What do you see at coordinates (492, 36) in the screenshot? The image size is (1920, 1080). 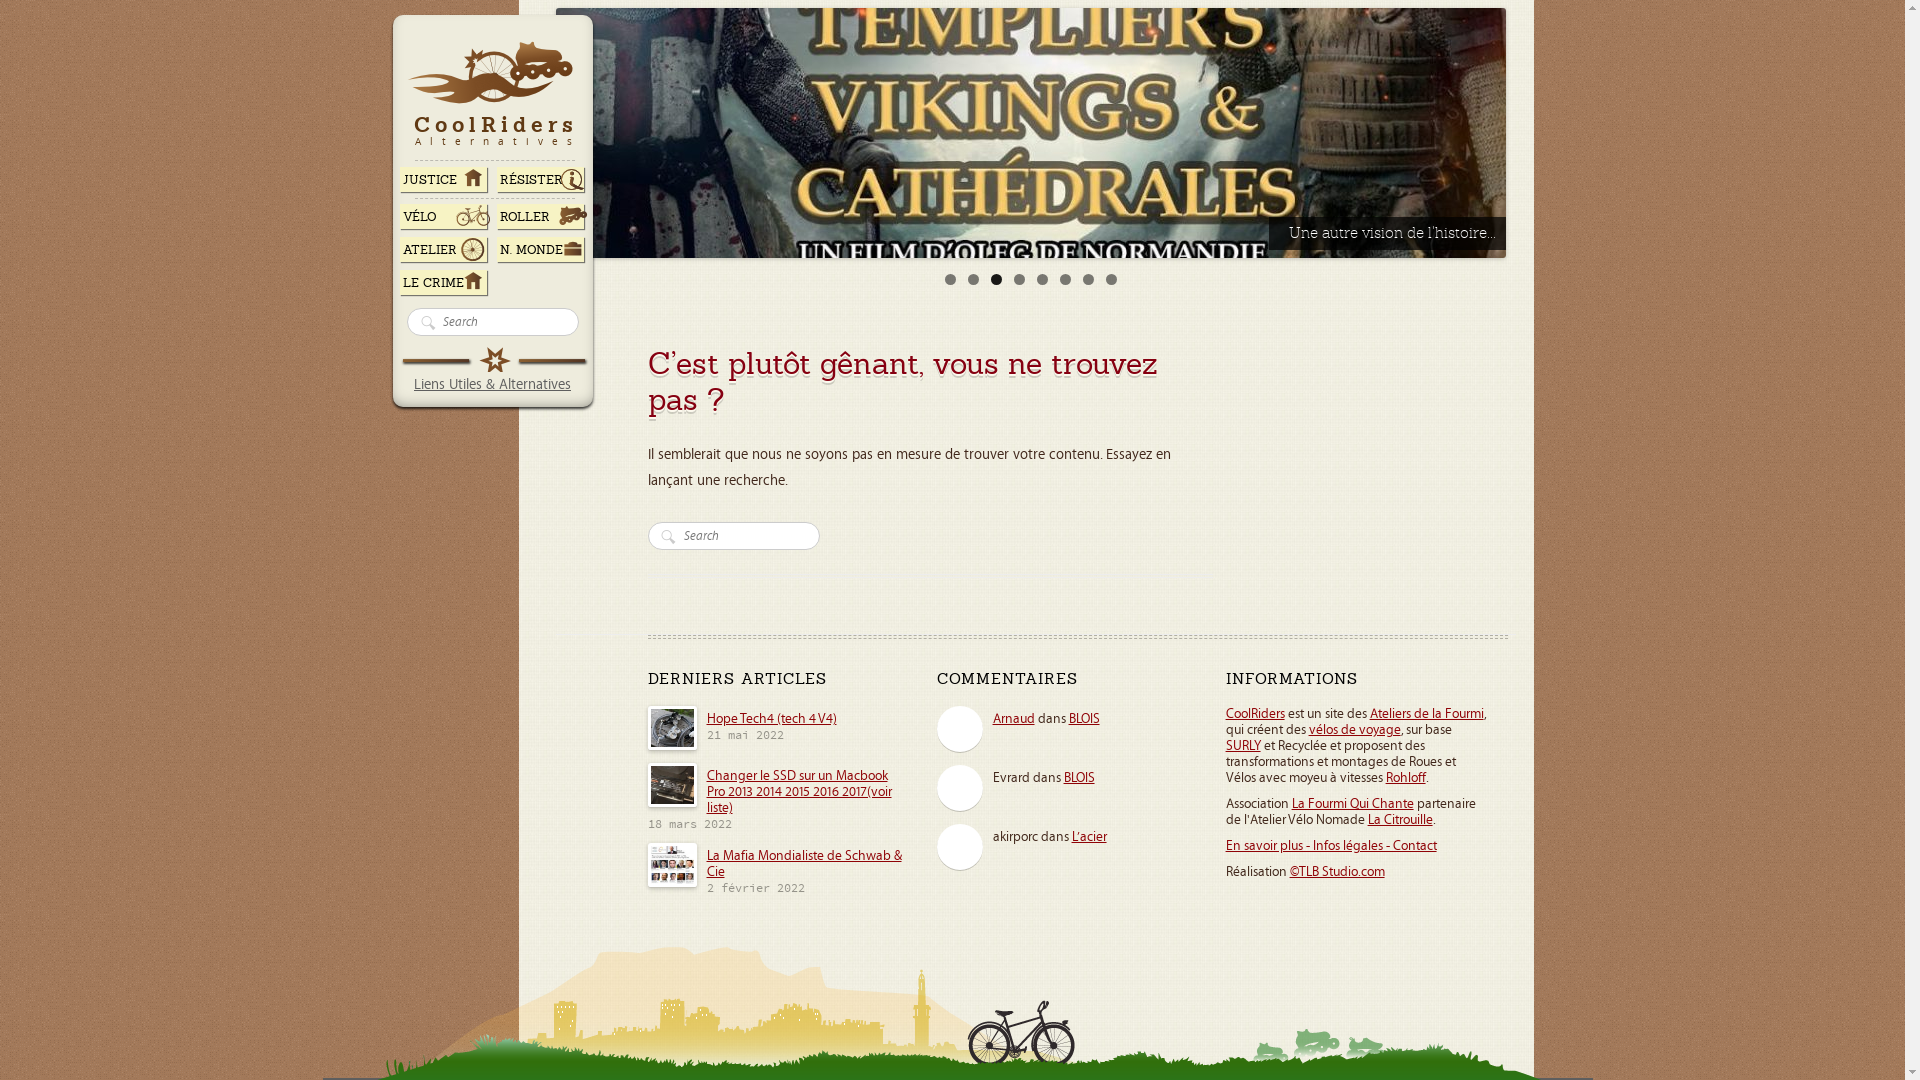 I see `Aller au contenu` at bounding box center [492, 36].